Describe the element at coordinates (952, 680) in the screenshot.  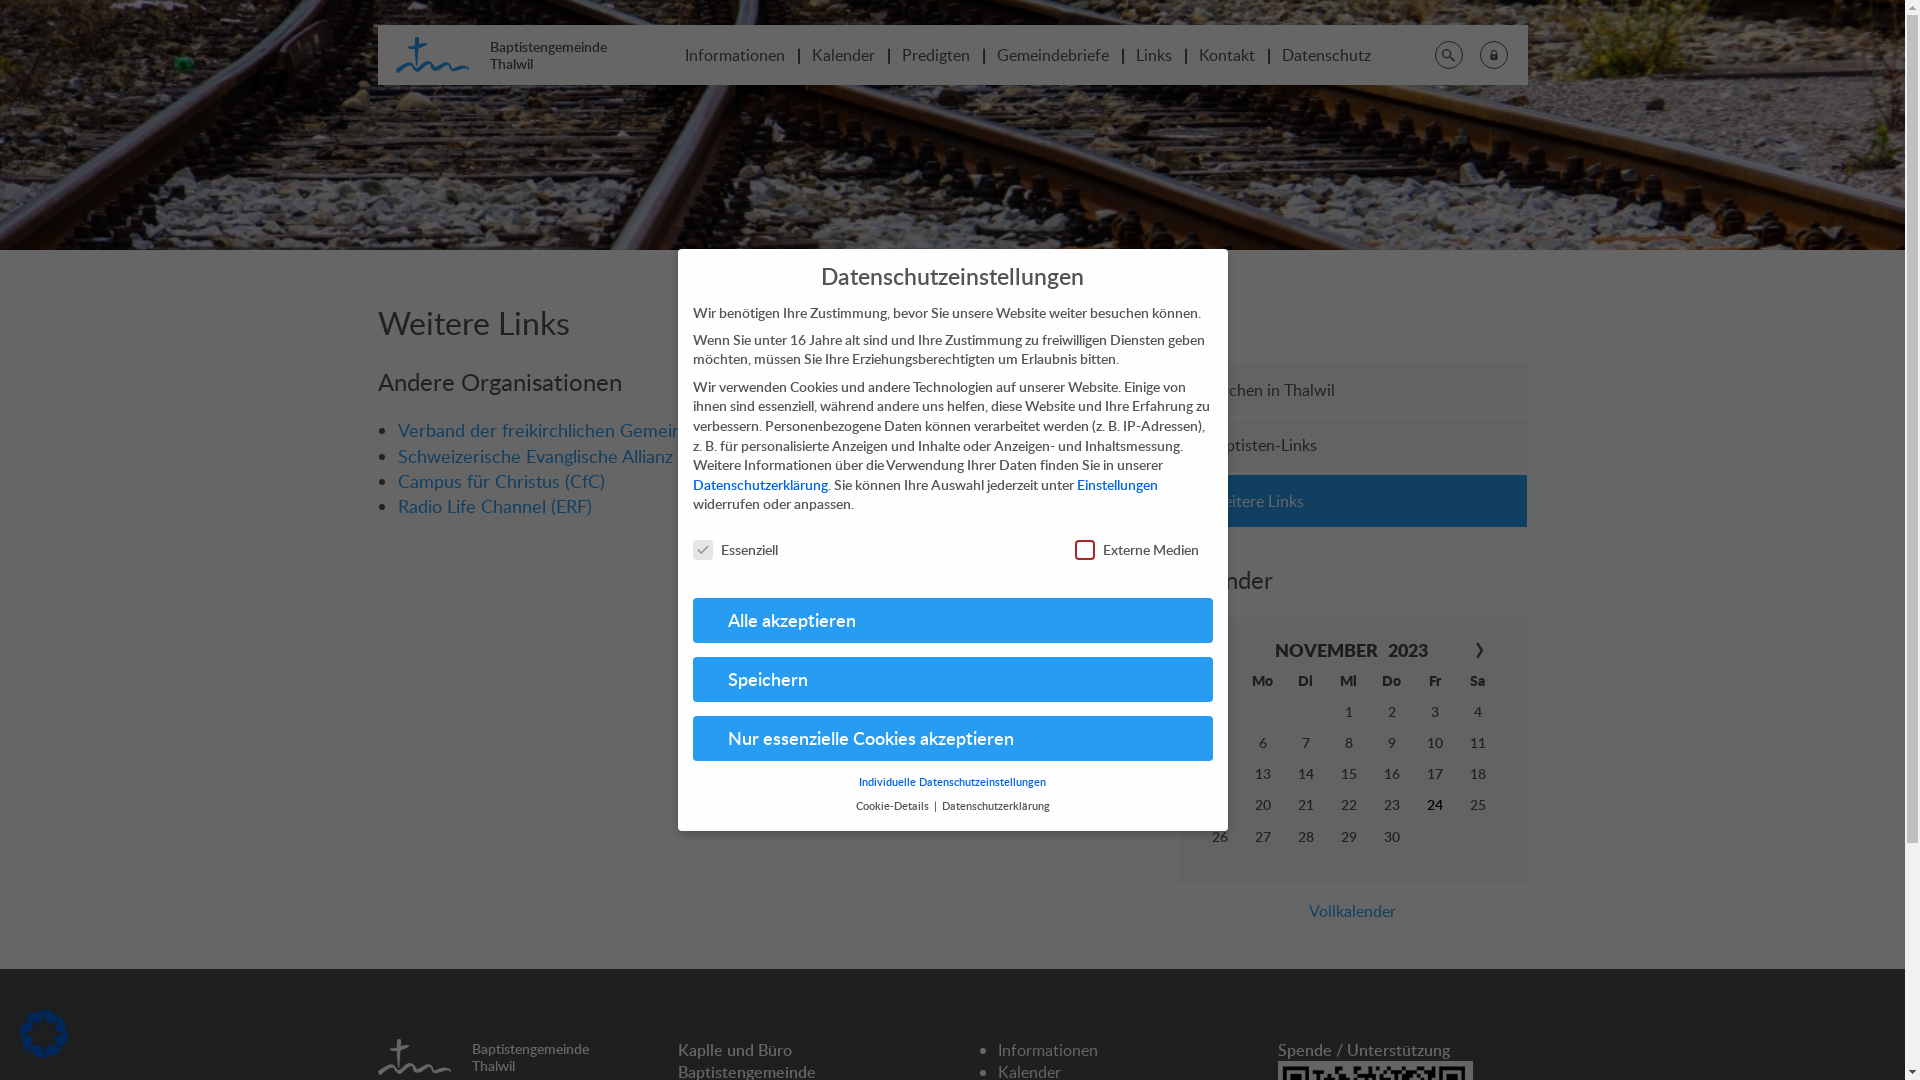
I see `Speichern` at that location.